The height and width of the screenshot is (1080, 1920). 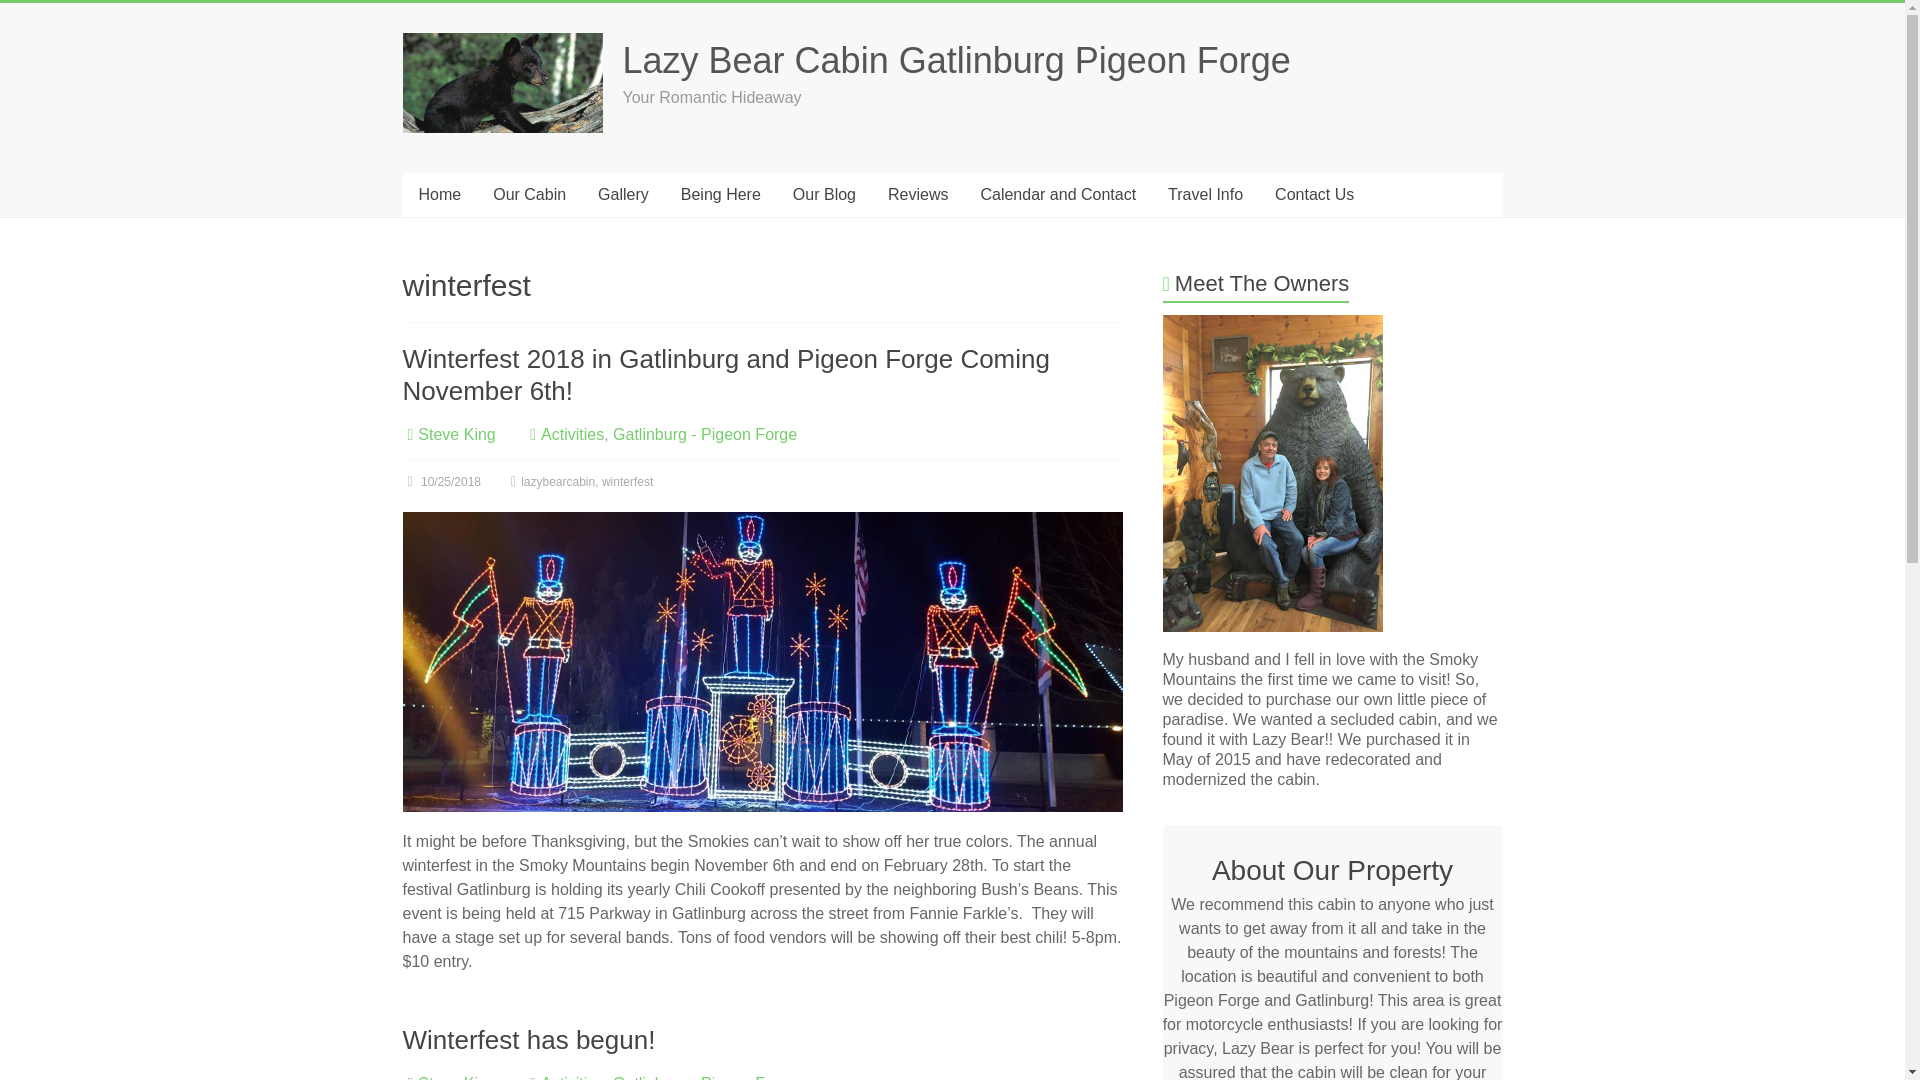 I want to click on Being Here, so click(x=720, y=194).